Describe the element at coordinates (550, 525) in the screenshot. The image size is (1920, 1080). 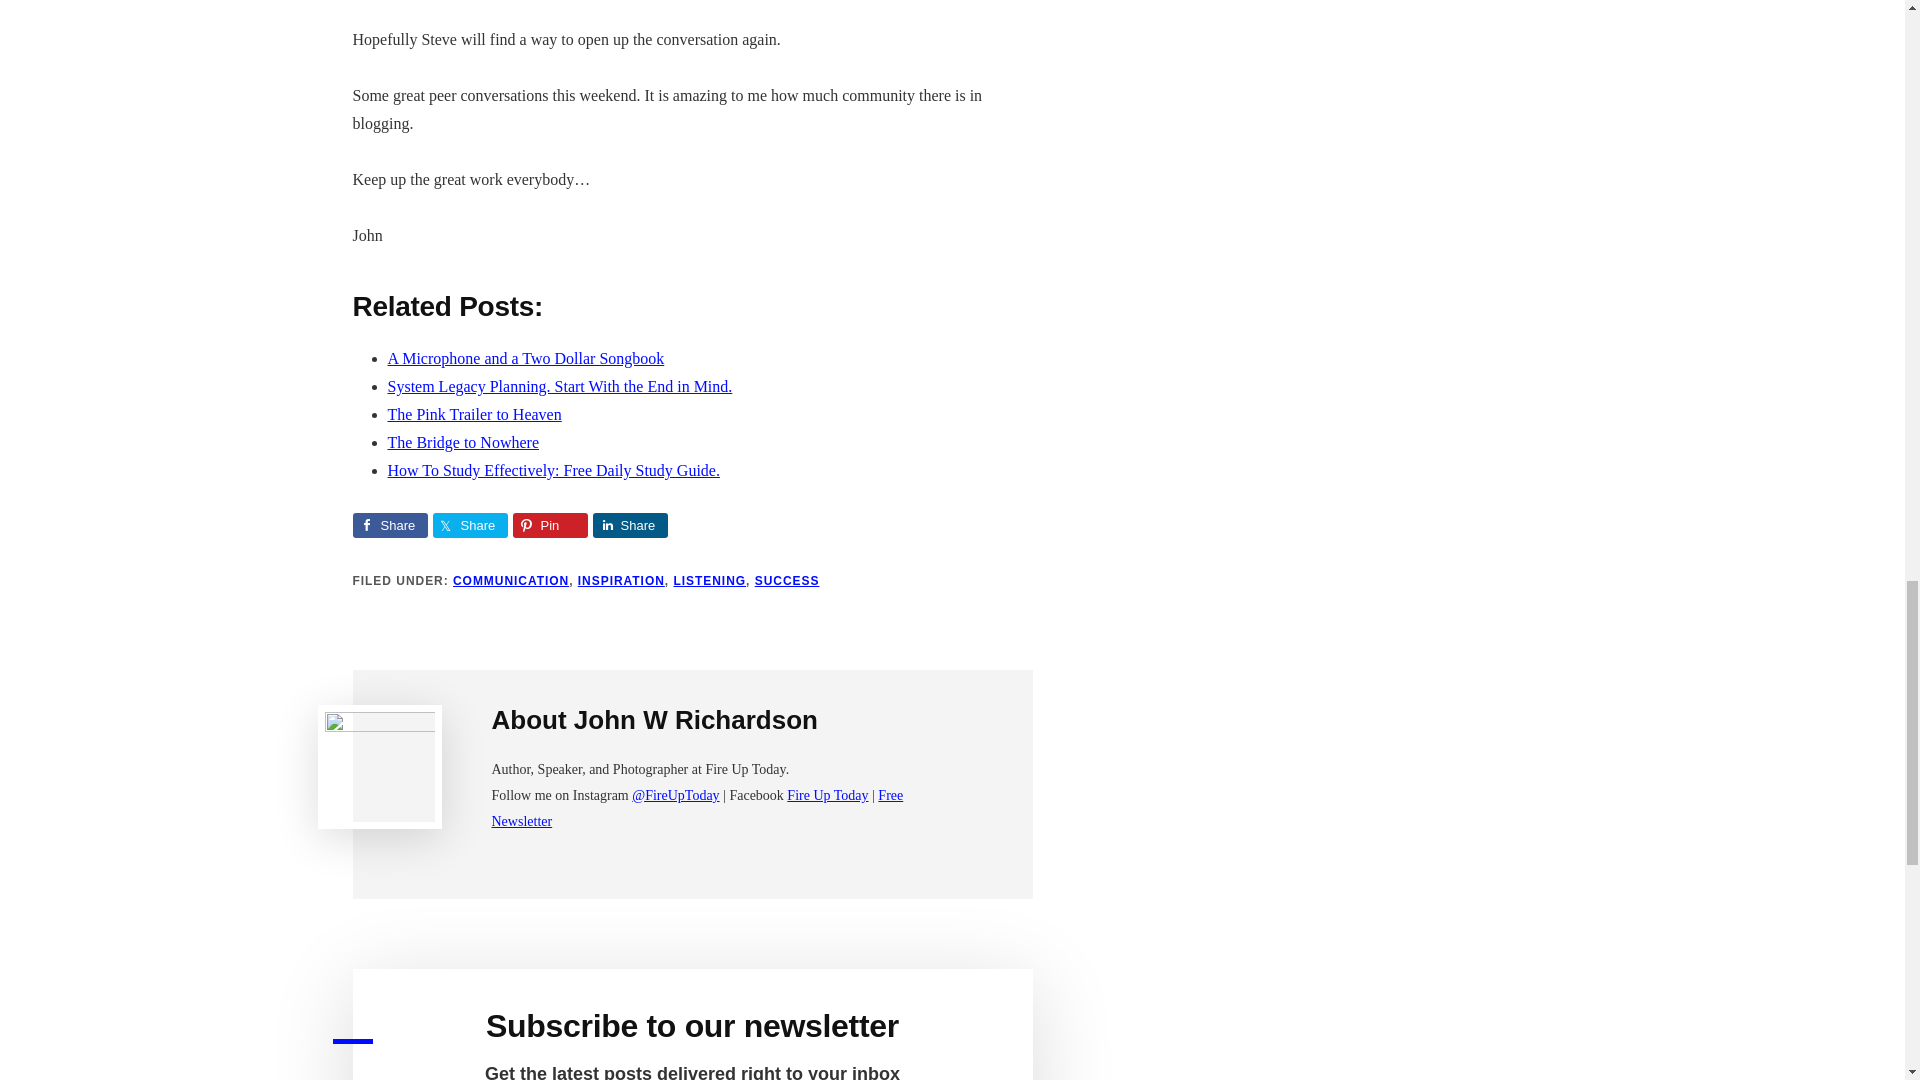
I see `Pin` at that location.